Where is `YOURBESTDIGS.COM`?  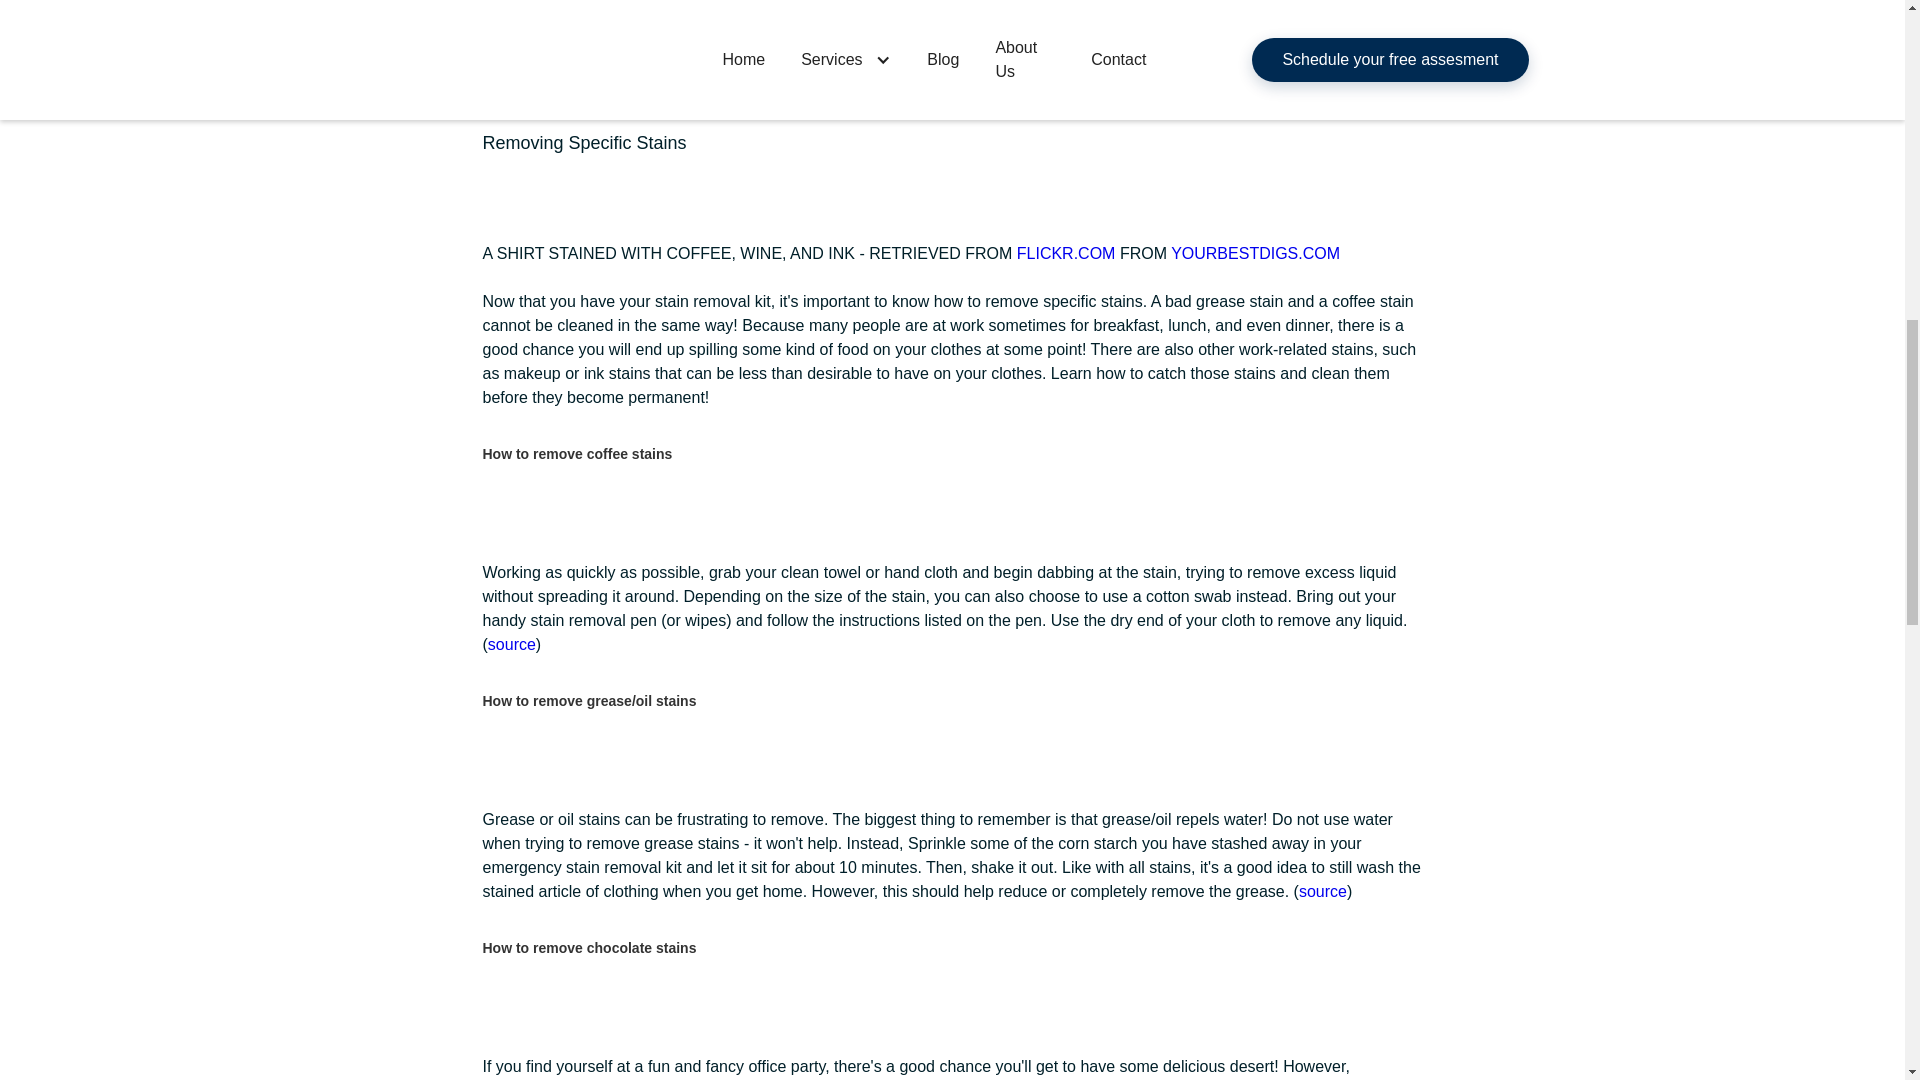 YOURBESTDIGS.COM is located at coordinates (1256, 254).